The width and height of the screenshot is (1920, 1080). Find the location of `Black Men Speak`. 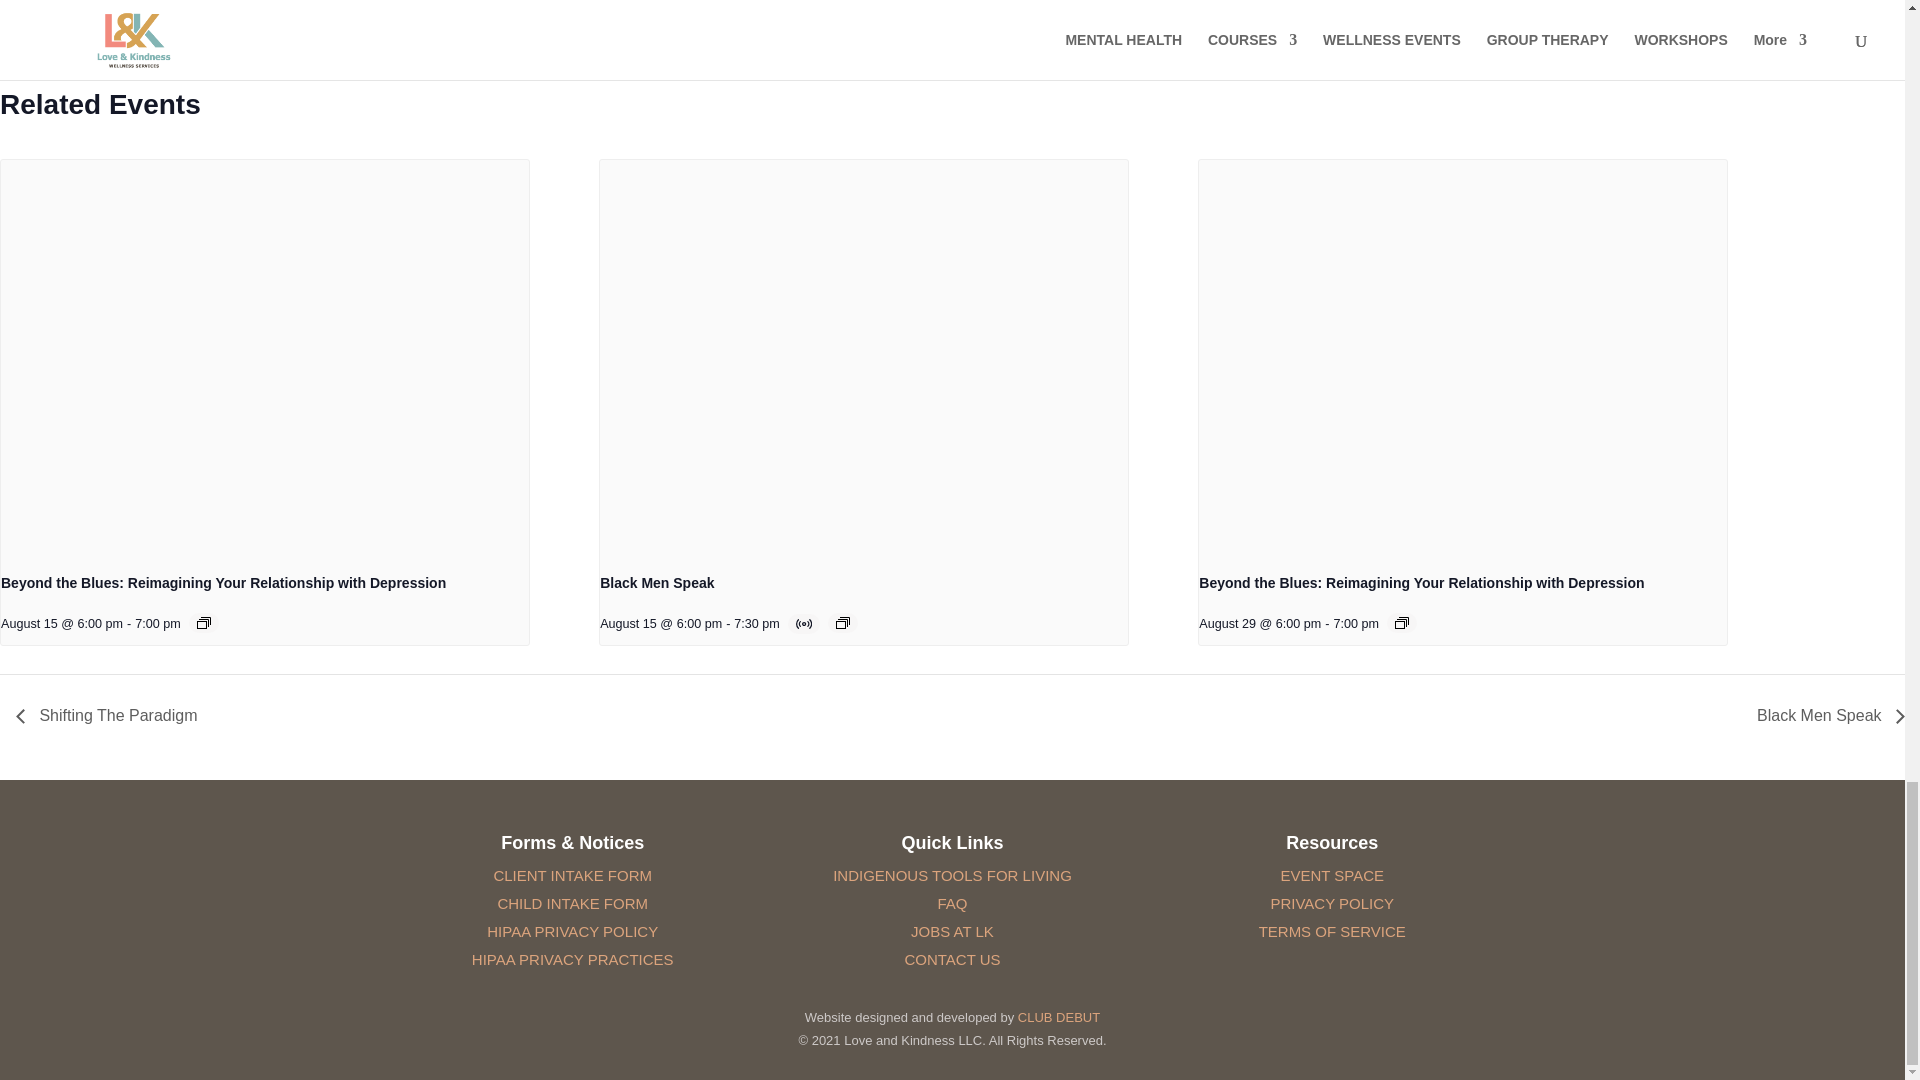

Black Men Speak is located at coordinates (656, 582).